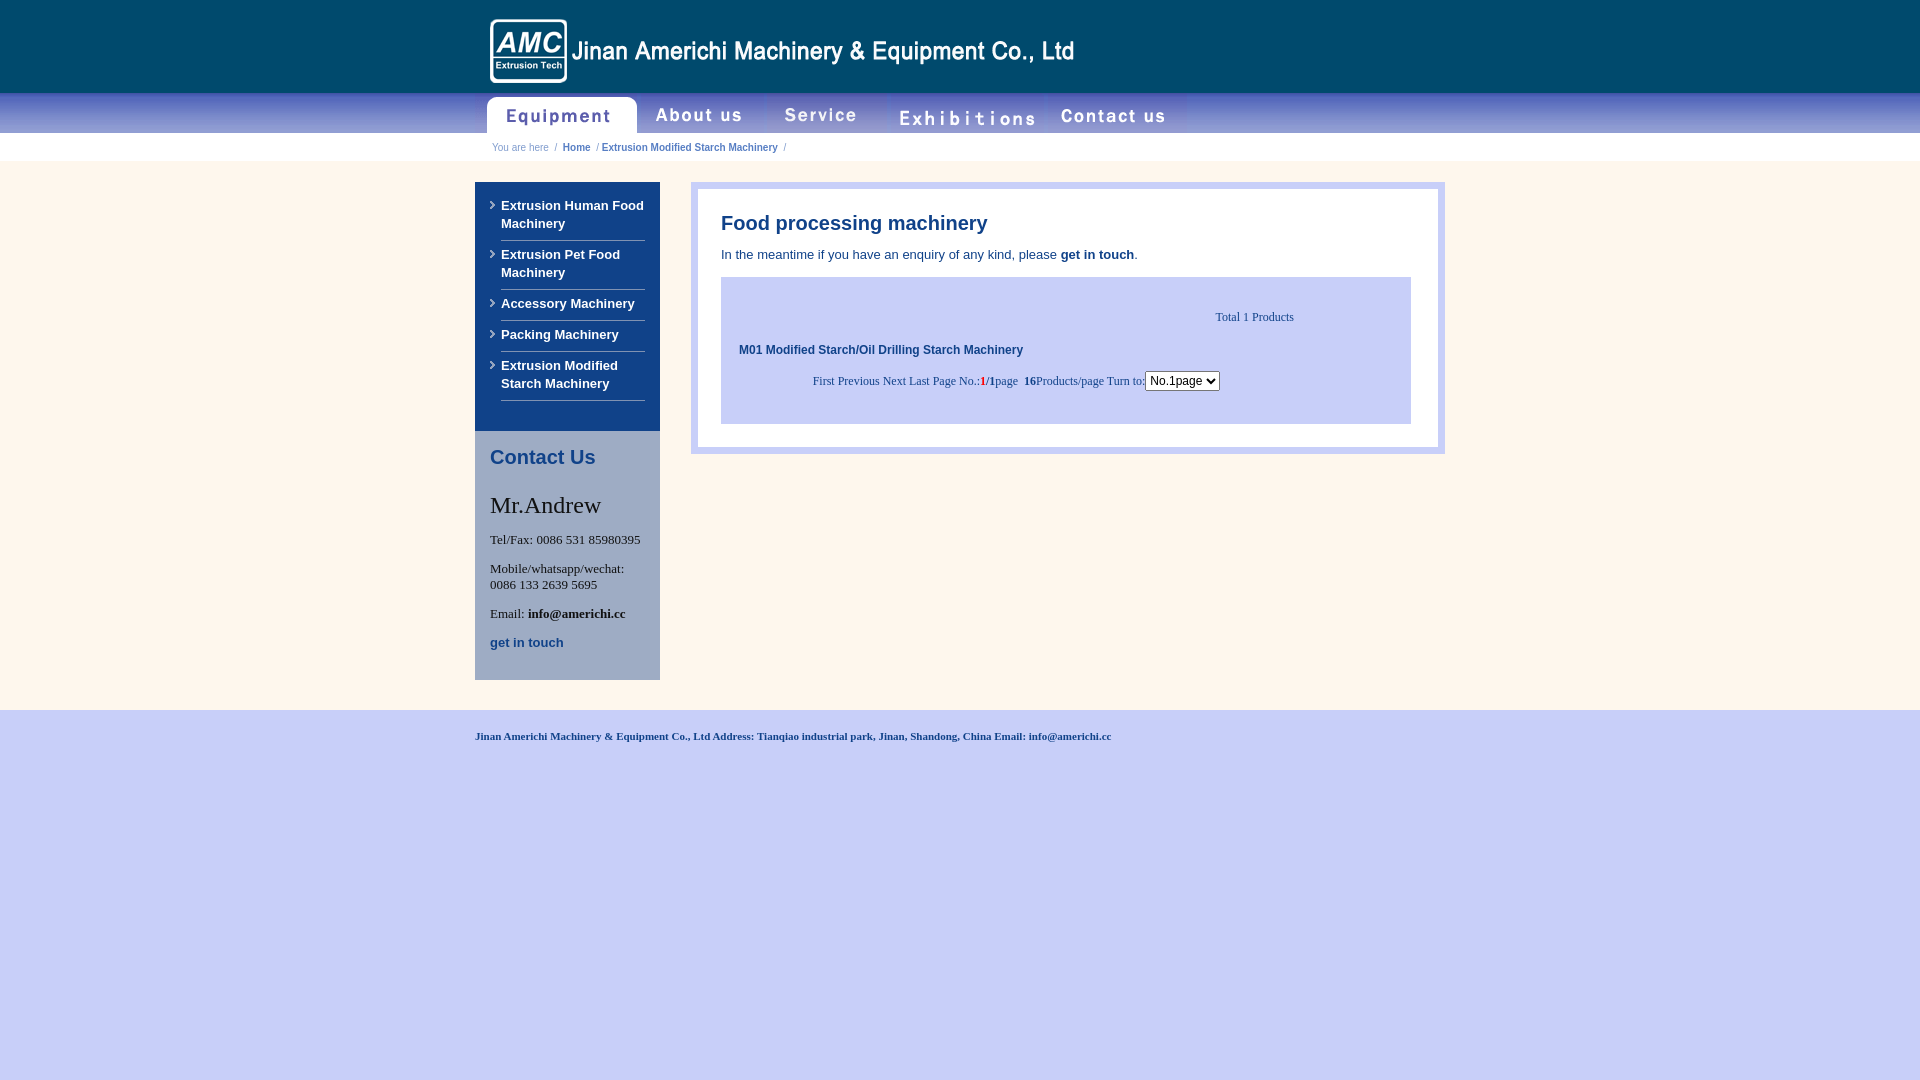  Describe the element at coordinates (881, 349) in the screenshot. I see `M01 Modified Starch/Oil Drilling Starch Machinery` at that location.